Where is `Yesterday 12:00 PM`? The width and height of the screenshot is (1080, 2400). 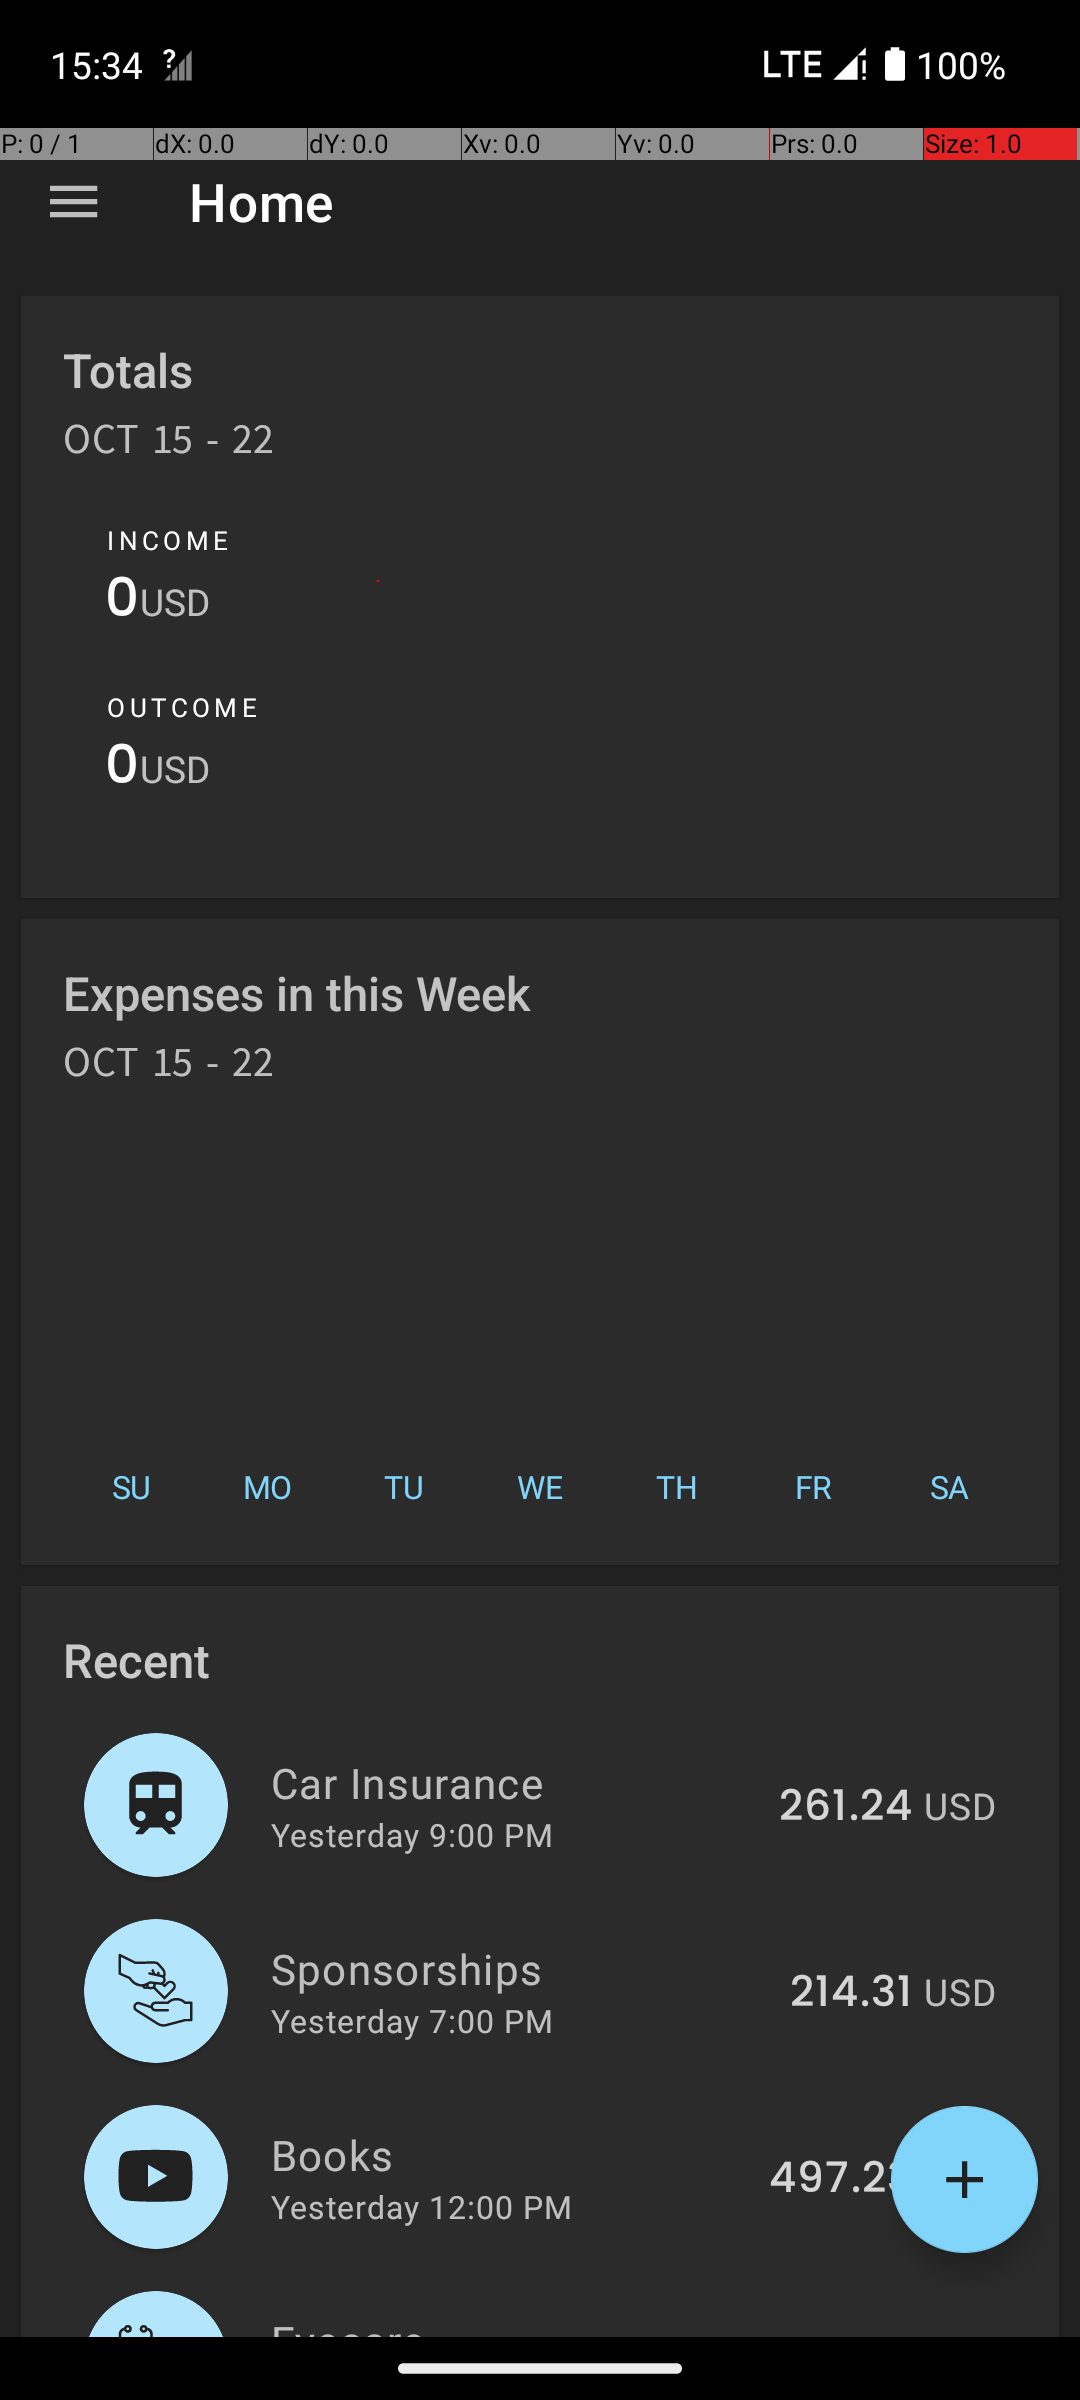
Yesterday 12:00 PM is located at coordinates (422, 2206).